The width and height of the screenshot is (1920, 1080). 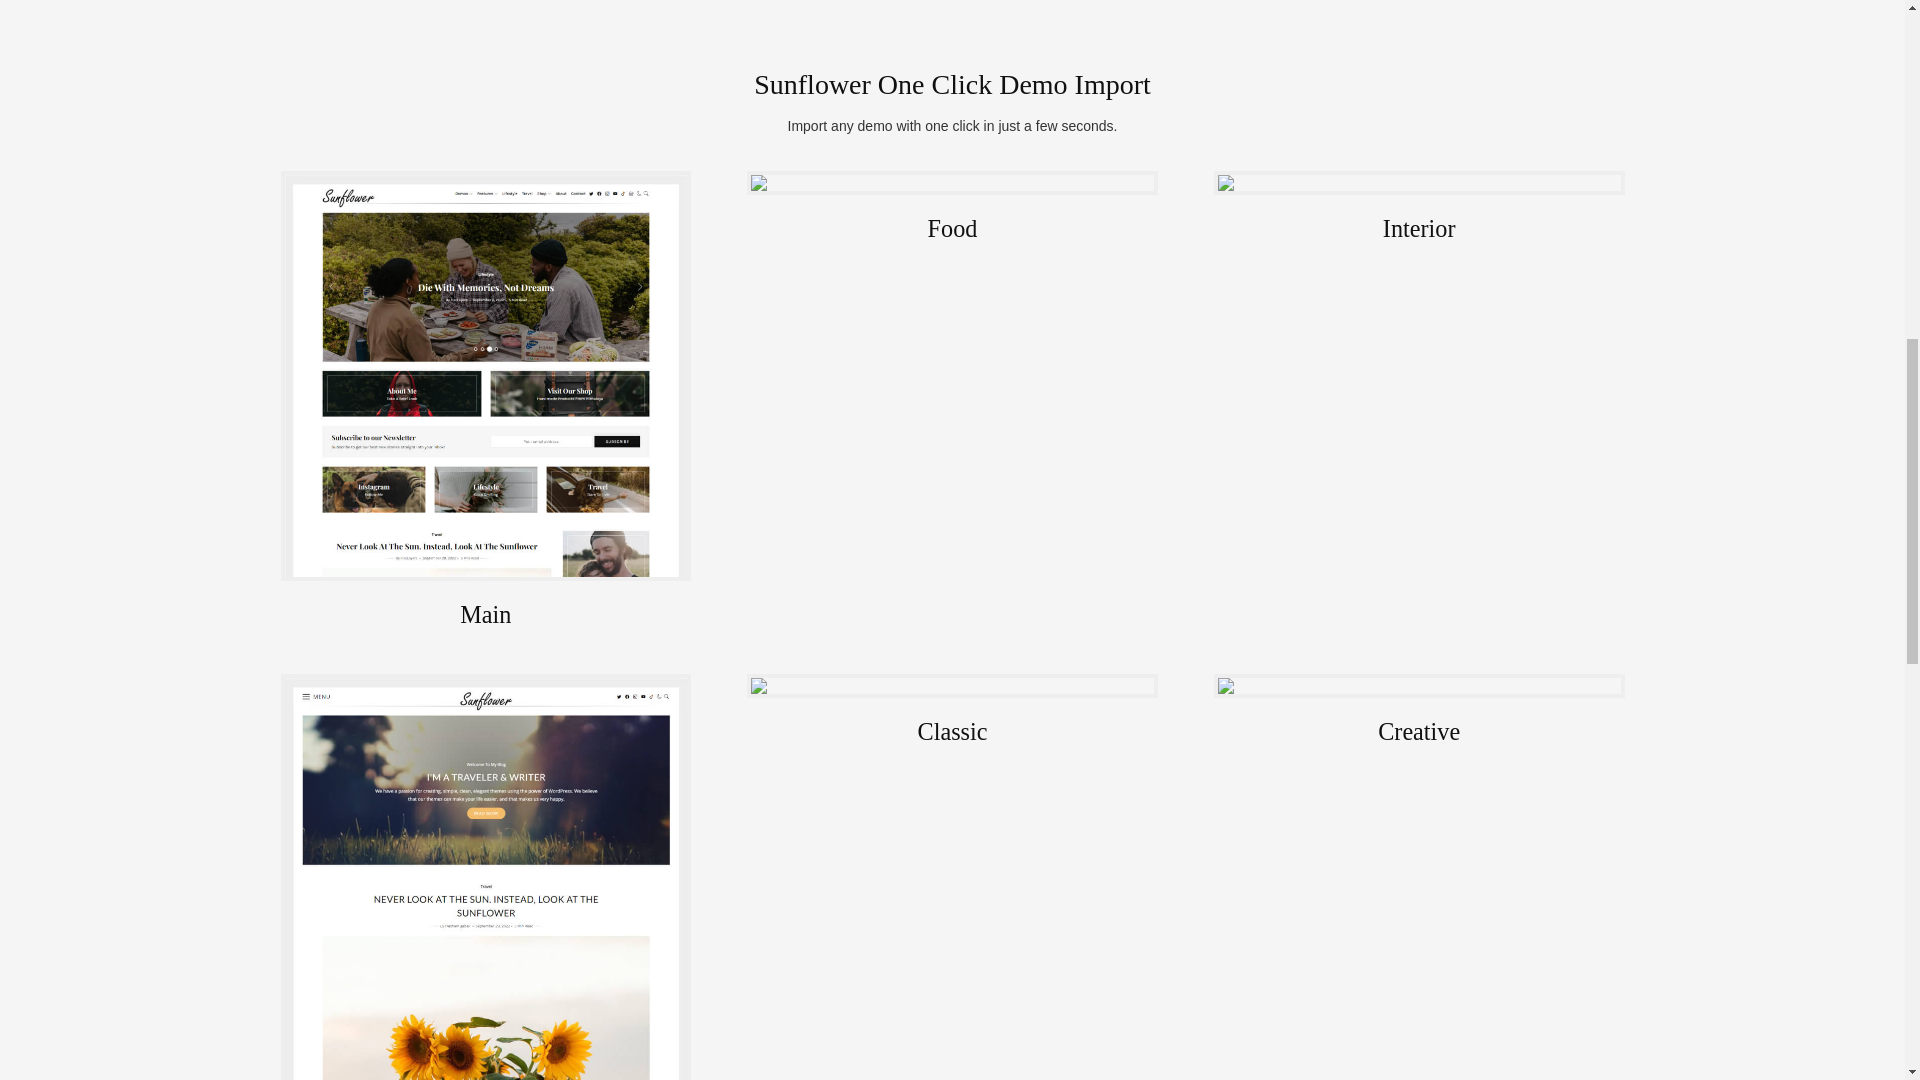 What do you see at coordinates (486, 405) in the screenshot?
I see `Main` at bounding box center [486, 405].